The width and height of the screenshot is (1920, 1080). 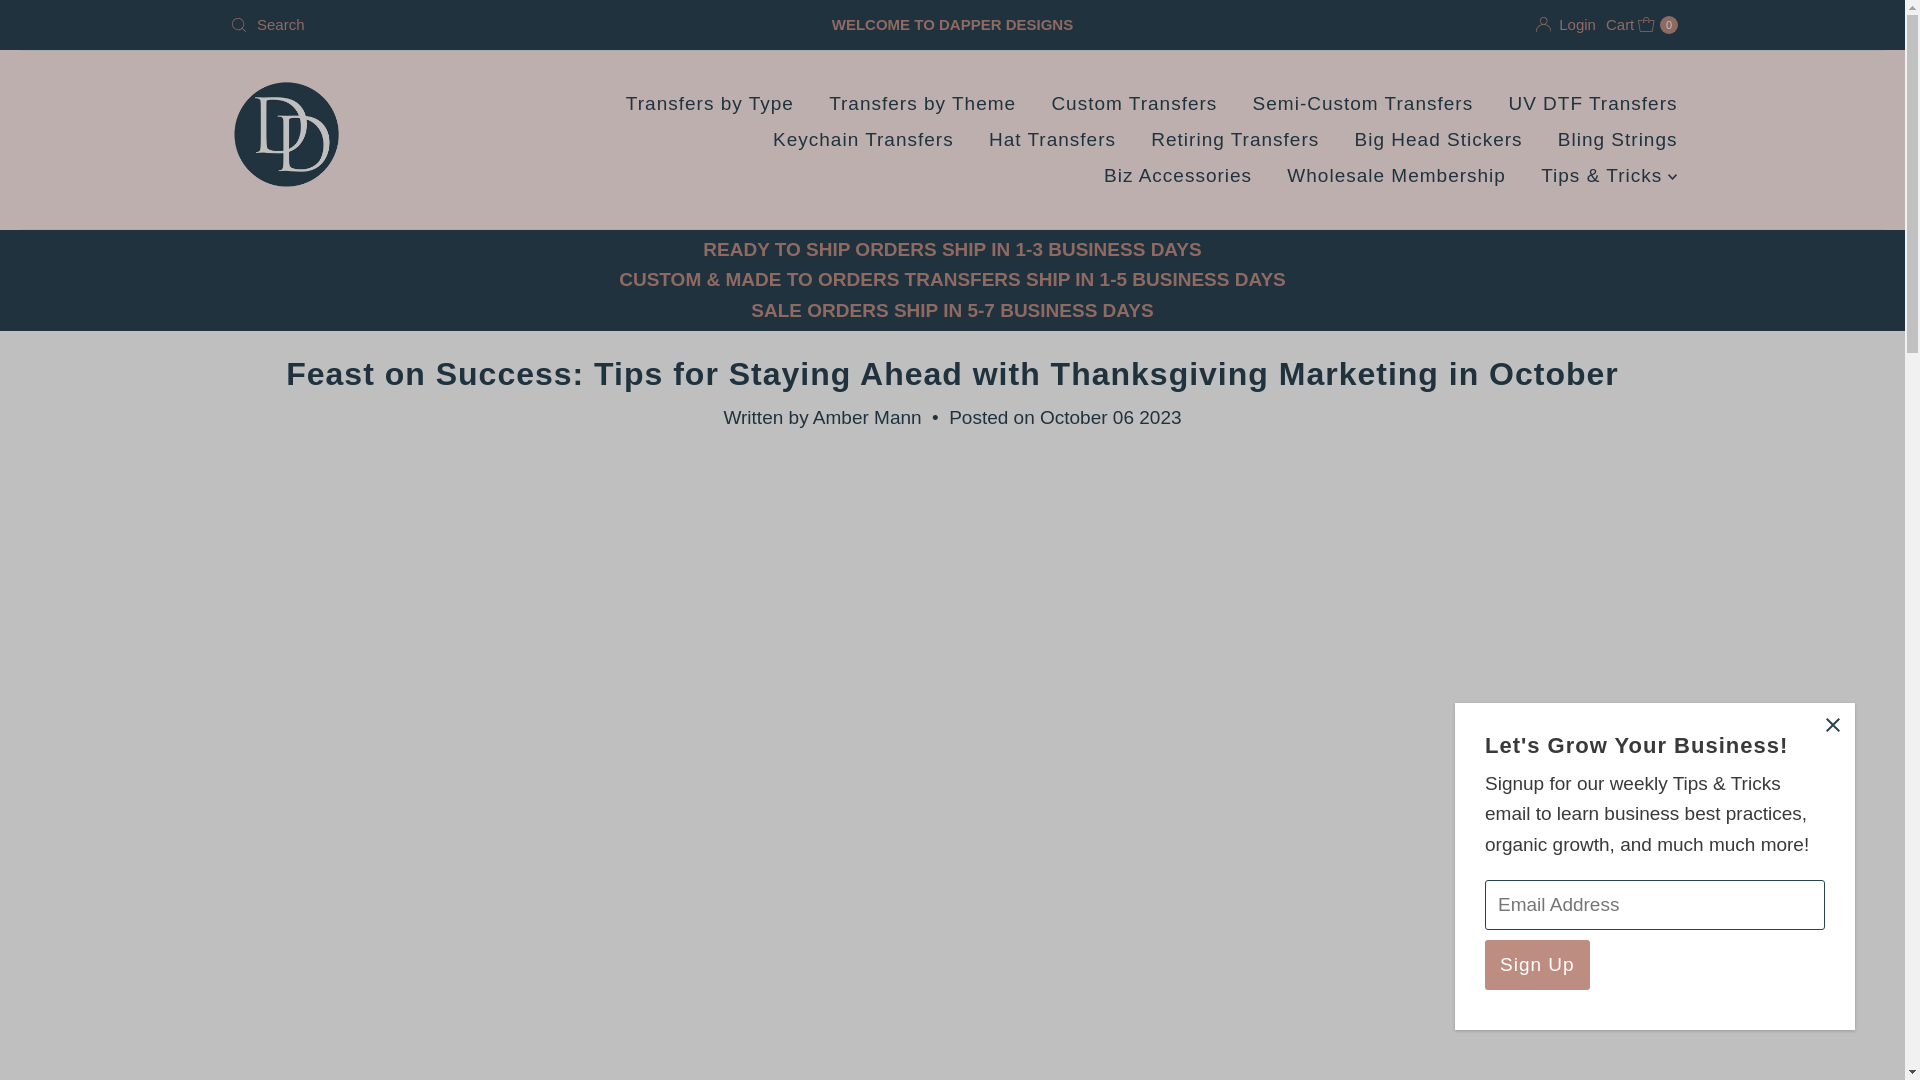 I want to click on Bling Strings, so click(x=1618, y=140).